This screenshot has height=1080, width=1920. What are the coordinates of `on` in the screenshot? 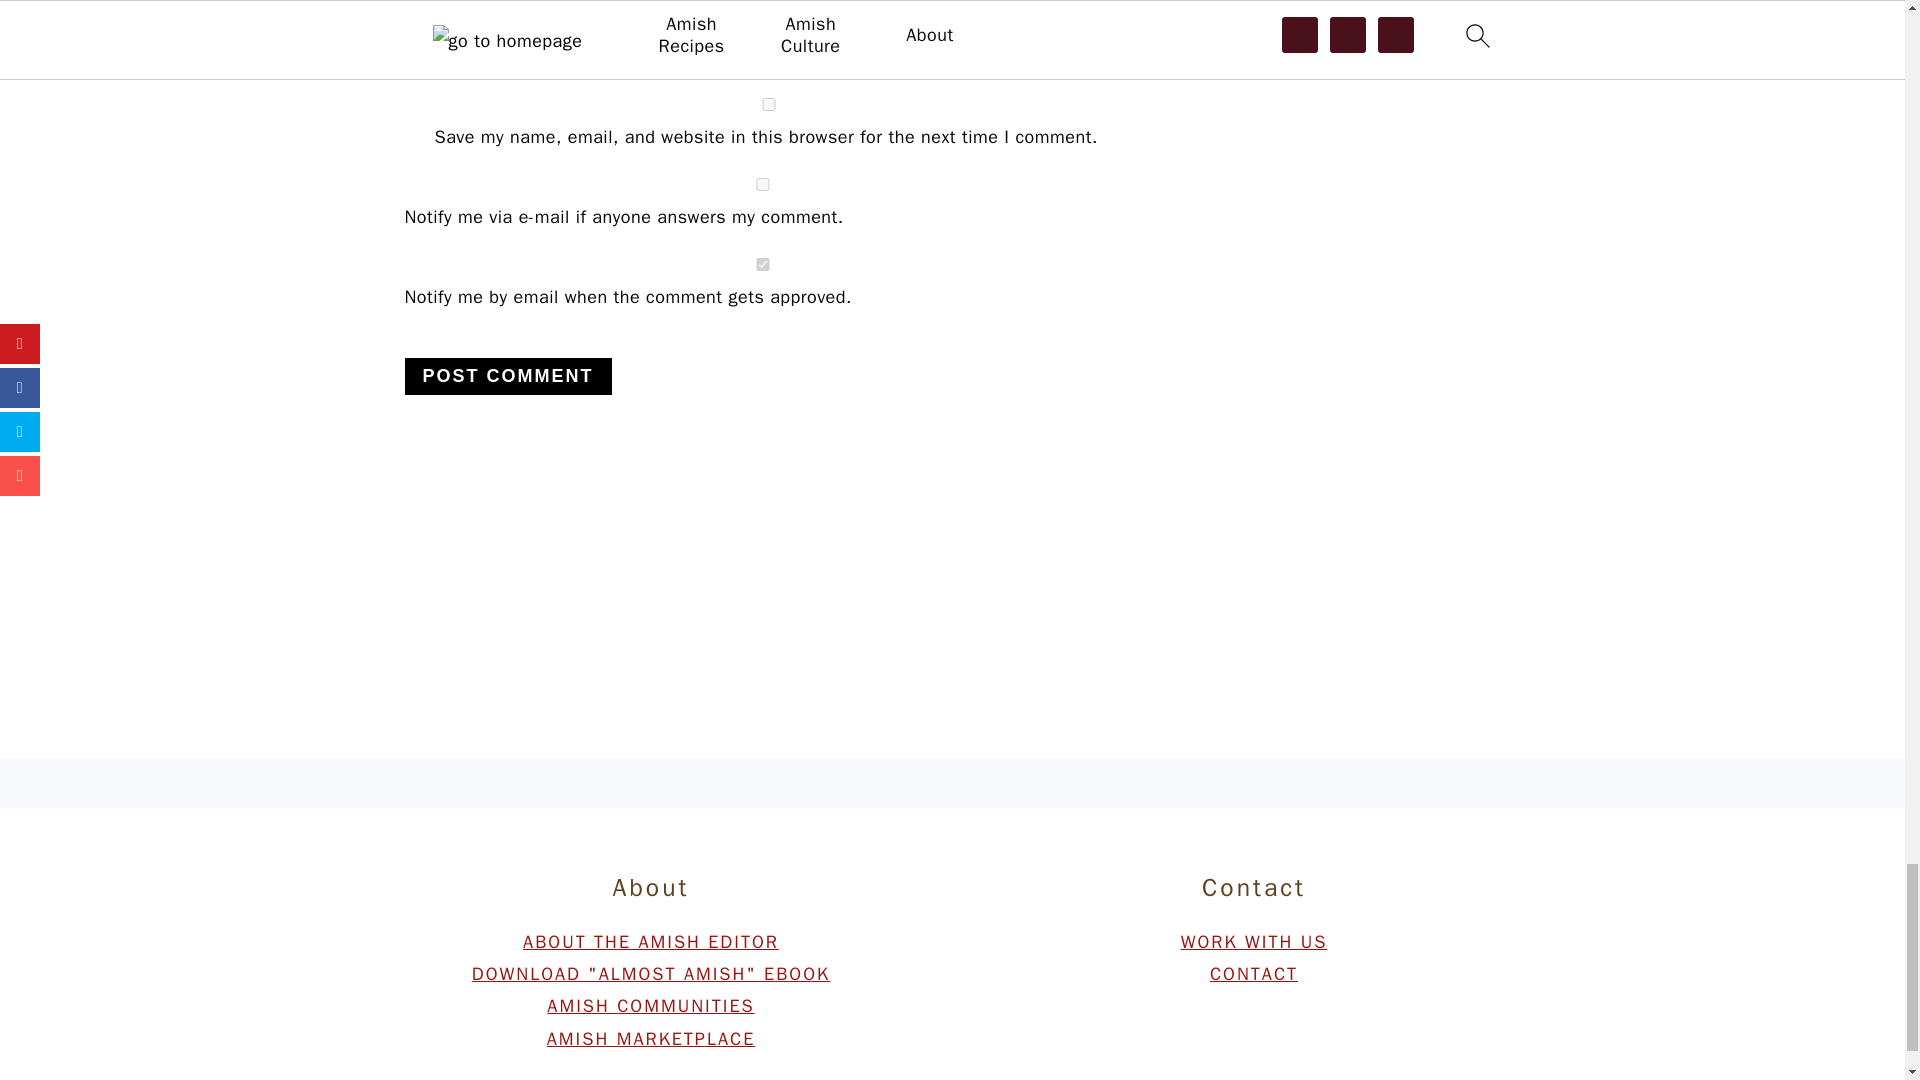 It's located at (761, 184).